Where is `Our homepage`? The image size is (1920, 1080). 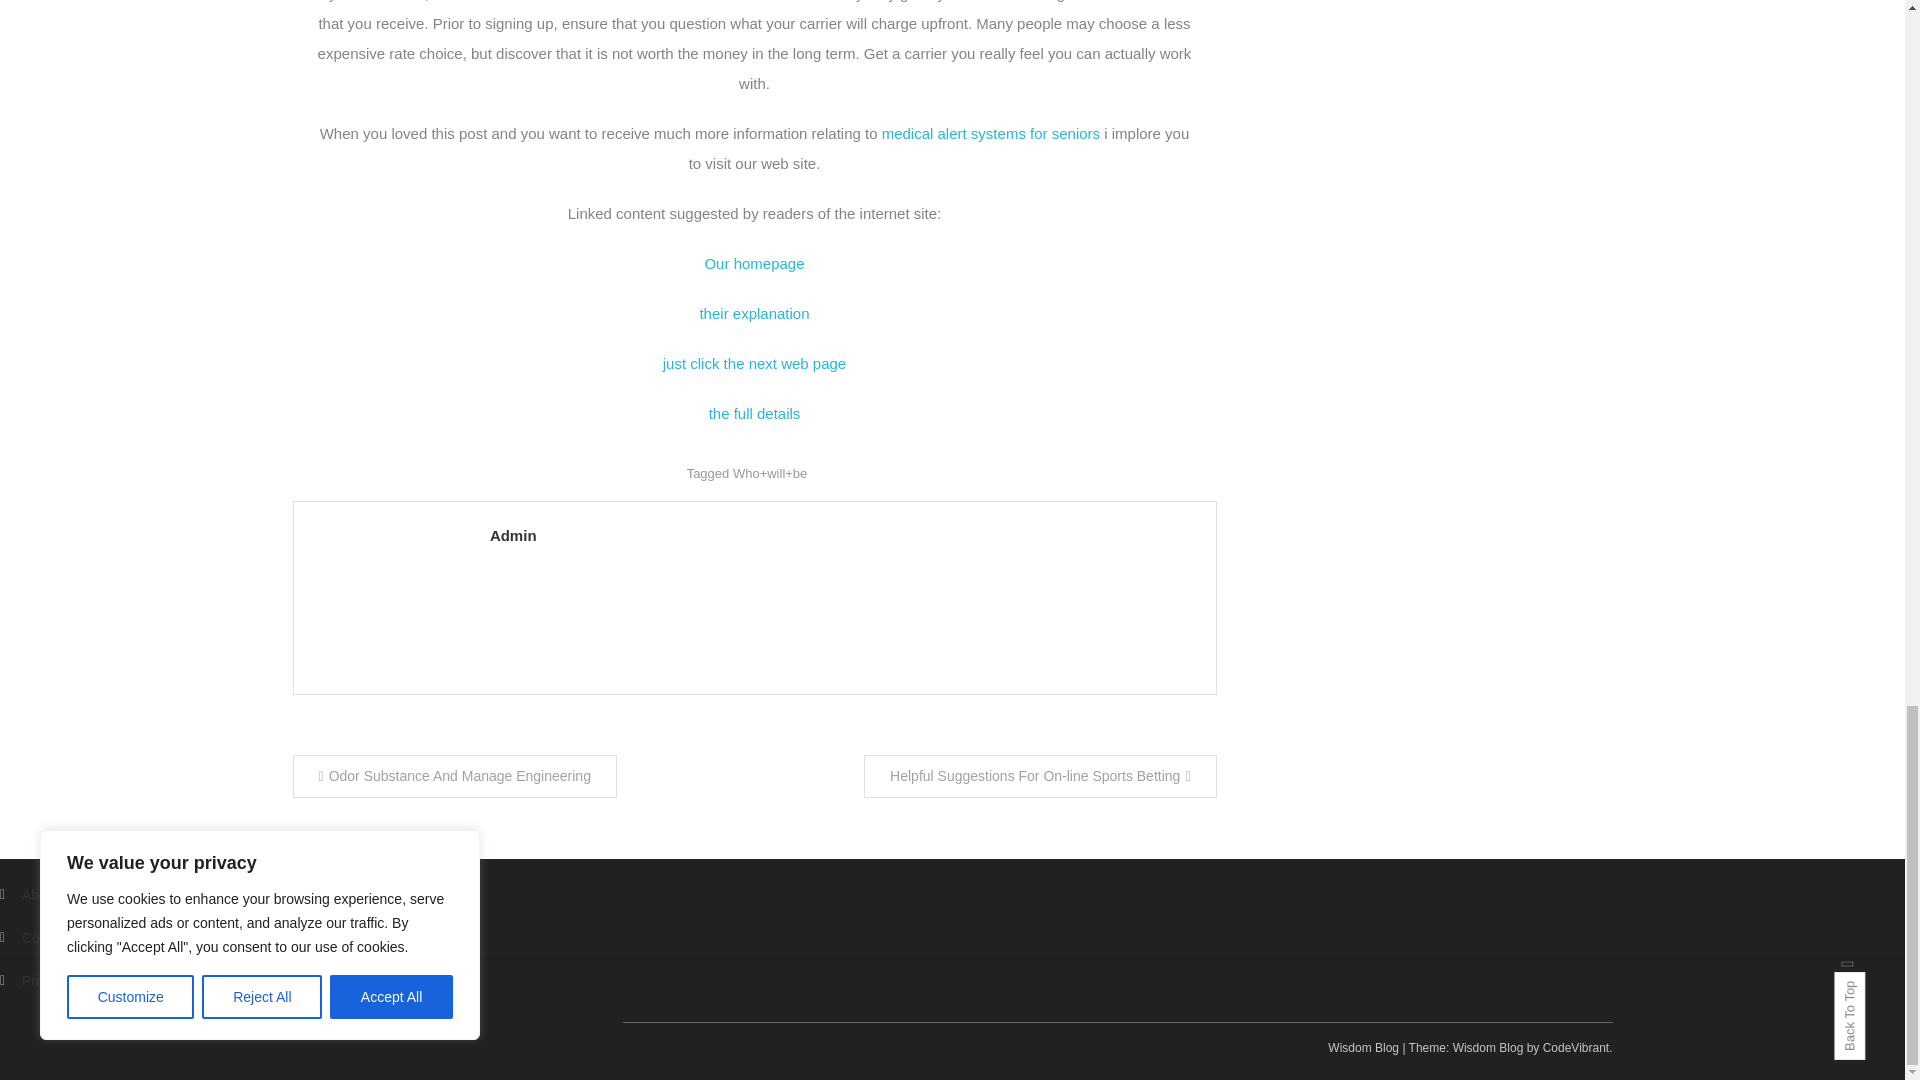 Our homepage is located at coordinates (754, 263).